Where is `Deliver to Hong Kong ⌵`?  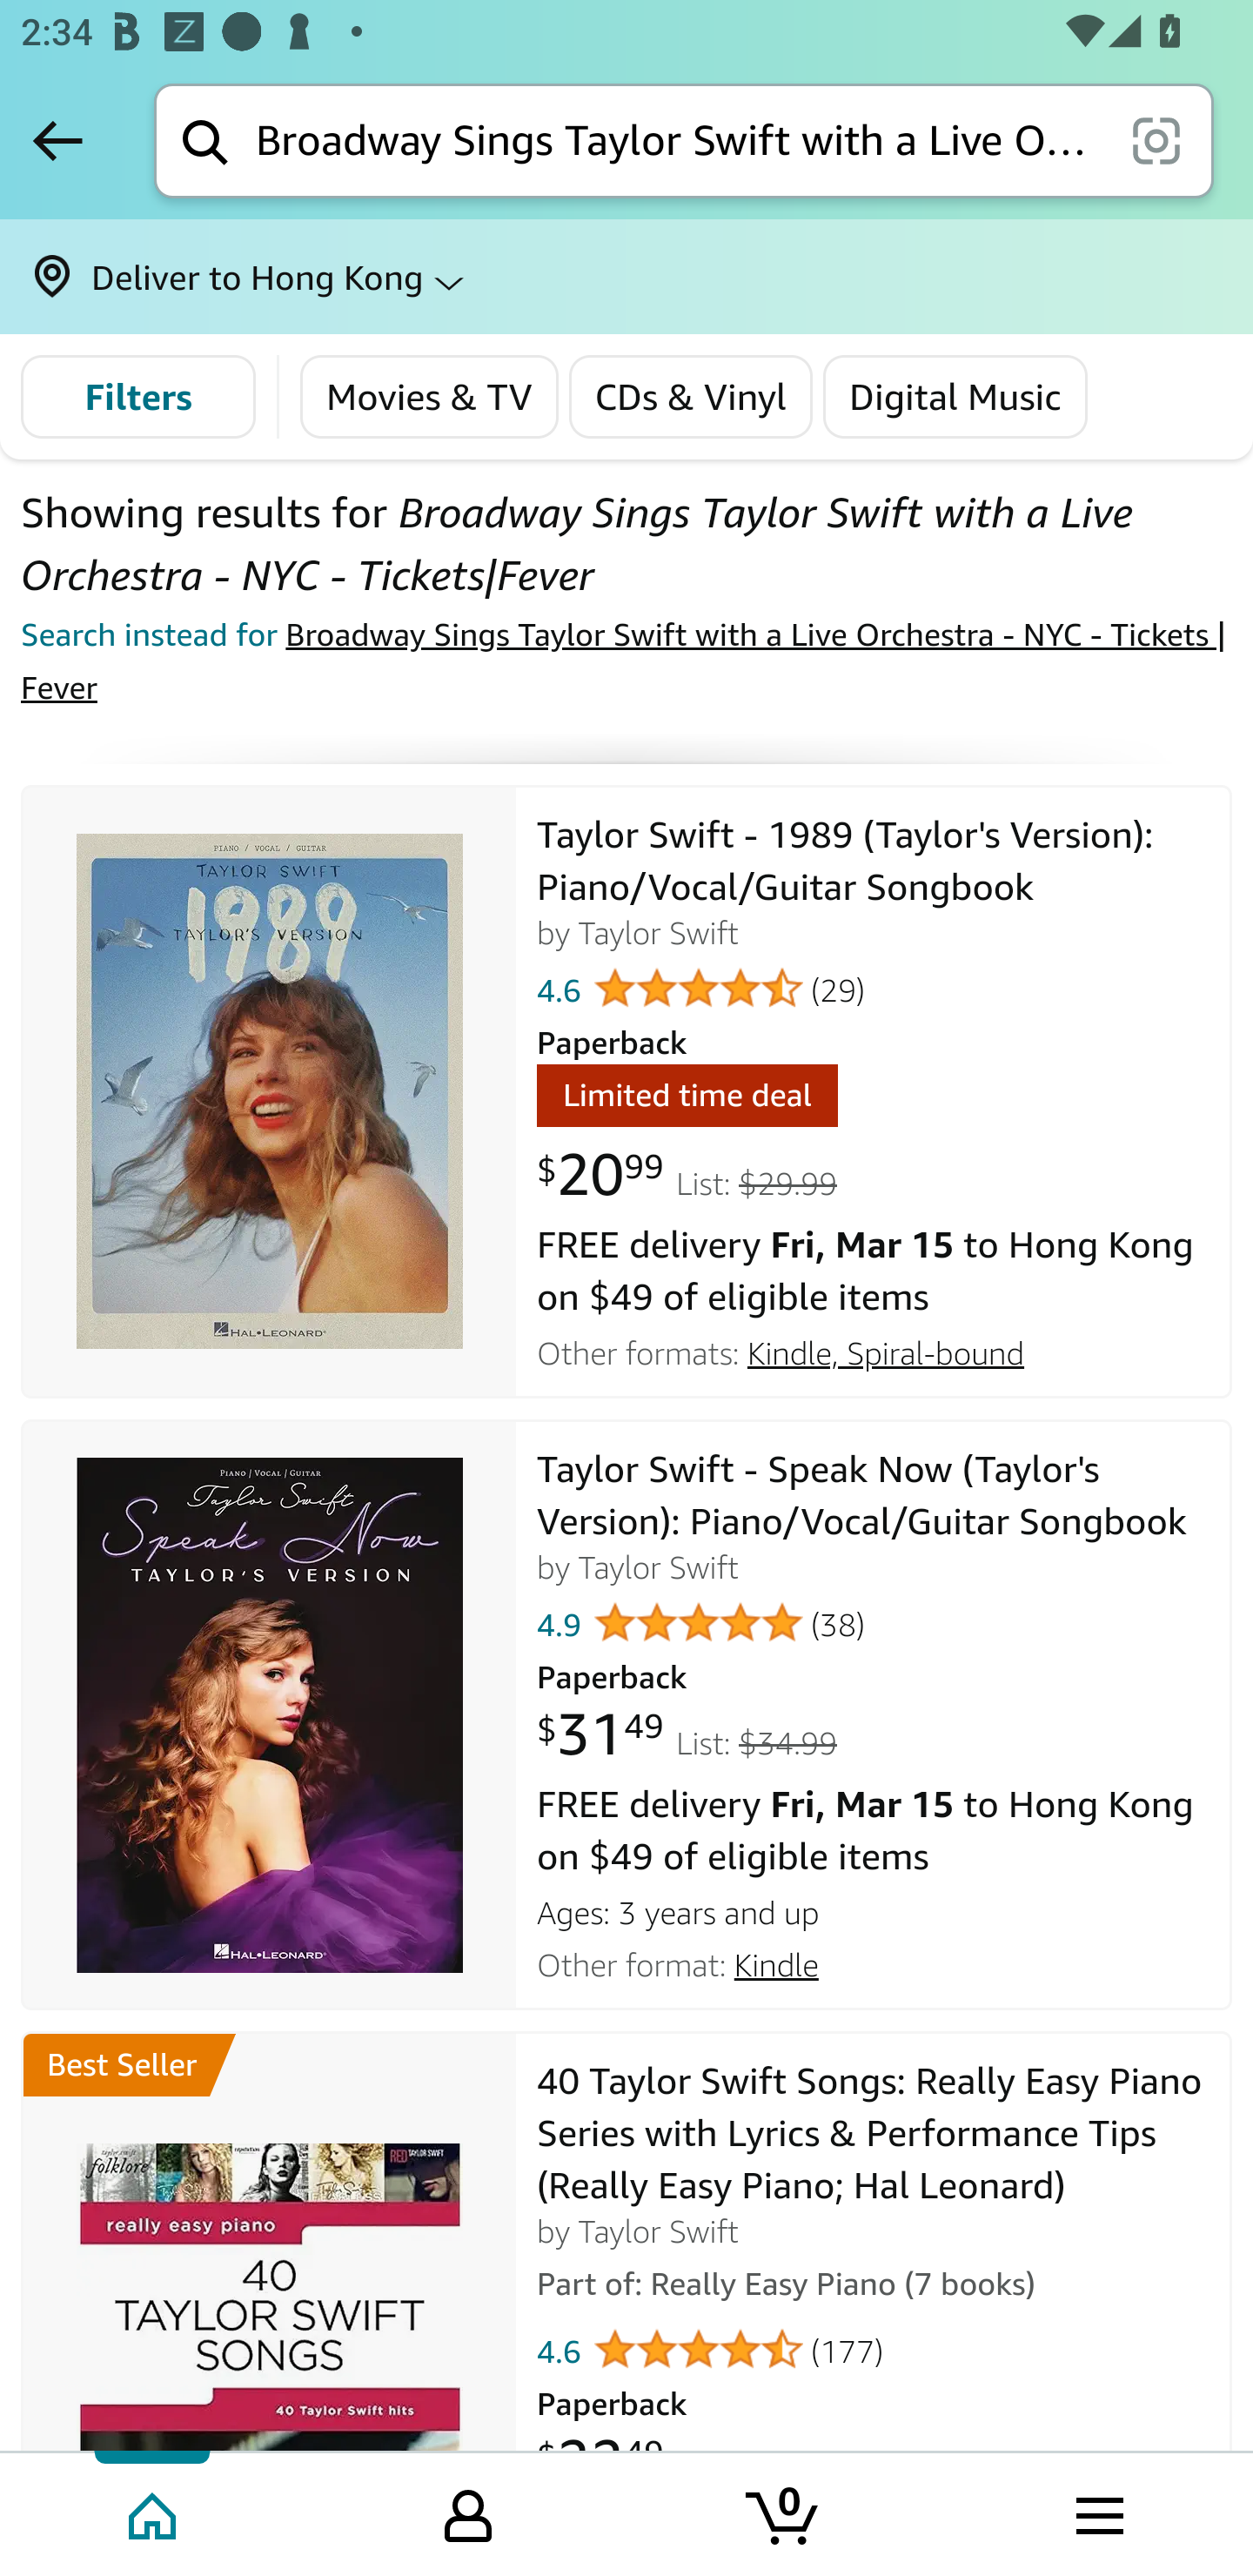 Deliver to Hong Kong ⌵ is located at coordinates (626, 277).